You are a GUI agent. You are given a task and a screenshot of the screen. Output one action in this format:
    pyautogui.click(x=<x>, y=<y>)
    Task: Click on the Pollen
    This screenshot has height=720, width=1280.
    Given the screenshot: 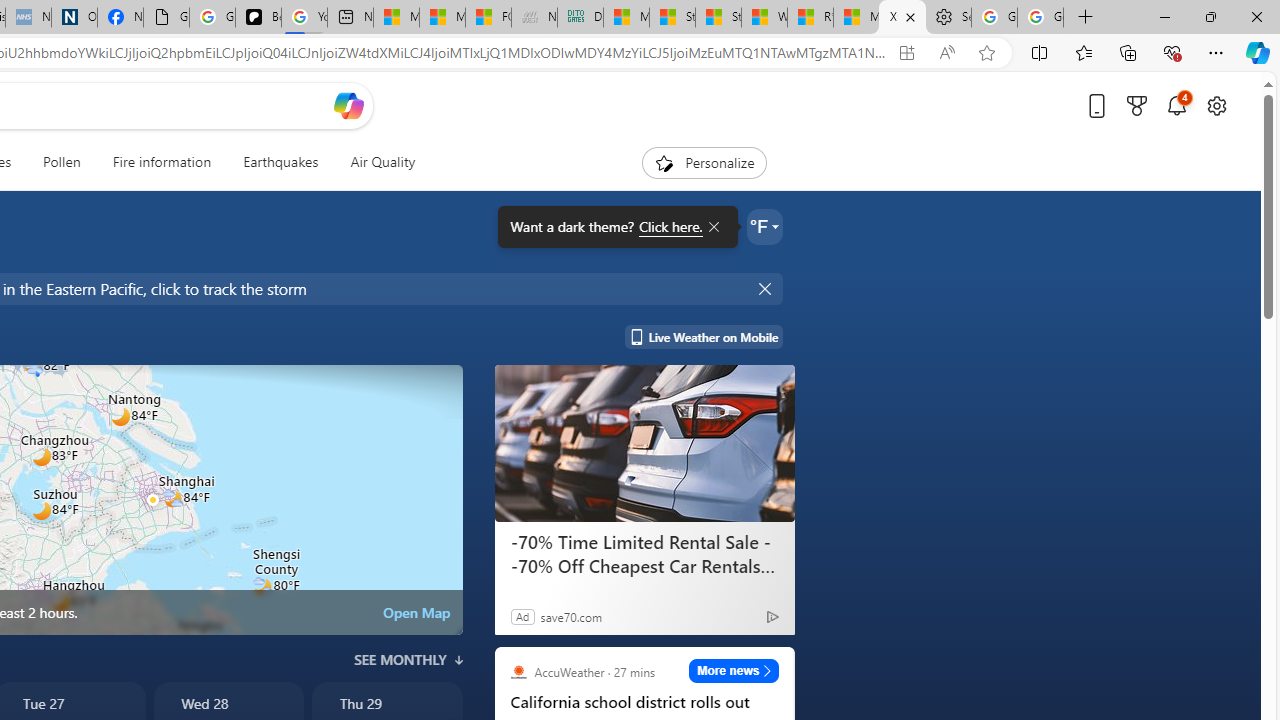 What is the action you would take?
    pyautogui.click(x=62, y=162)
    